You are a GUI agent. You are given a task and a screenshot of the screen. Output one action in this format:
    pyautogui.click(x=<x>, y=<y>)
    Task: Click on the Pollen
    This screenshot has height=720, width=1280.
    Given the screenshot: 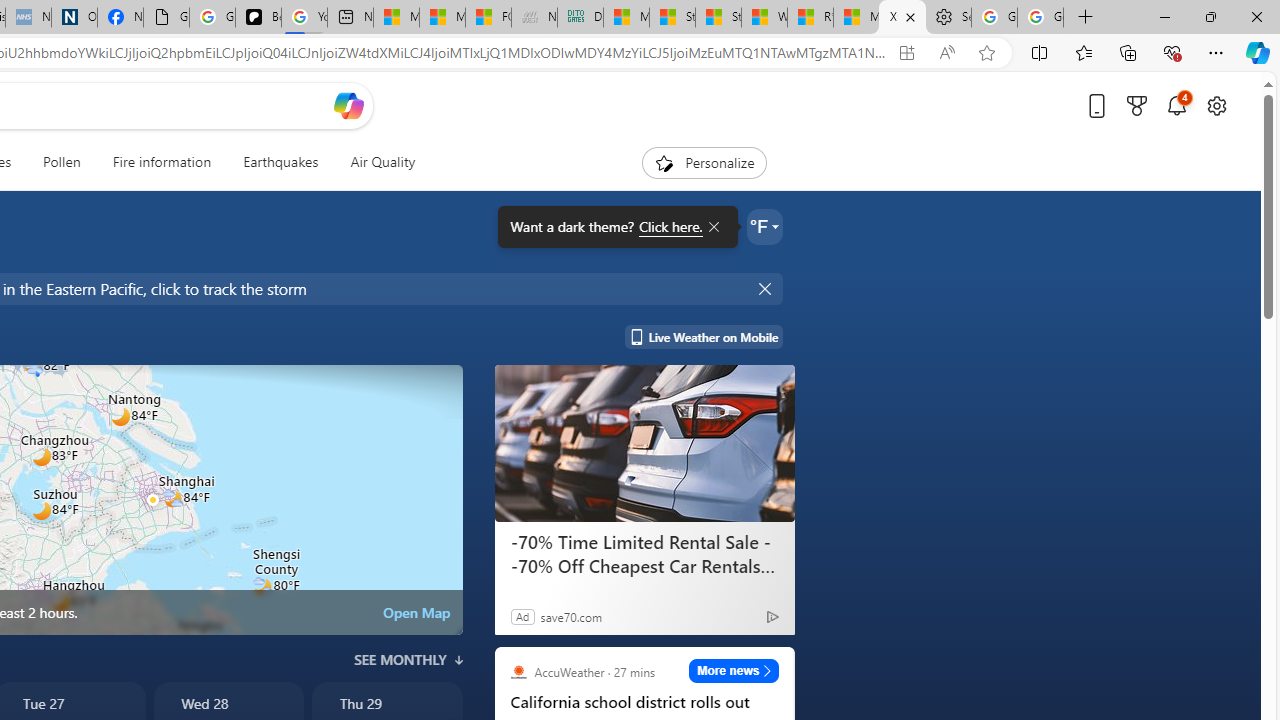 What is the action you would take?
    pyautogui.click(x=62, y=162)
    